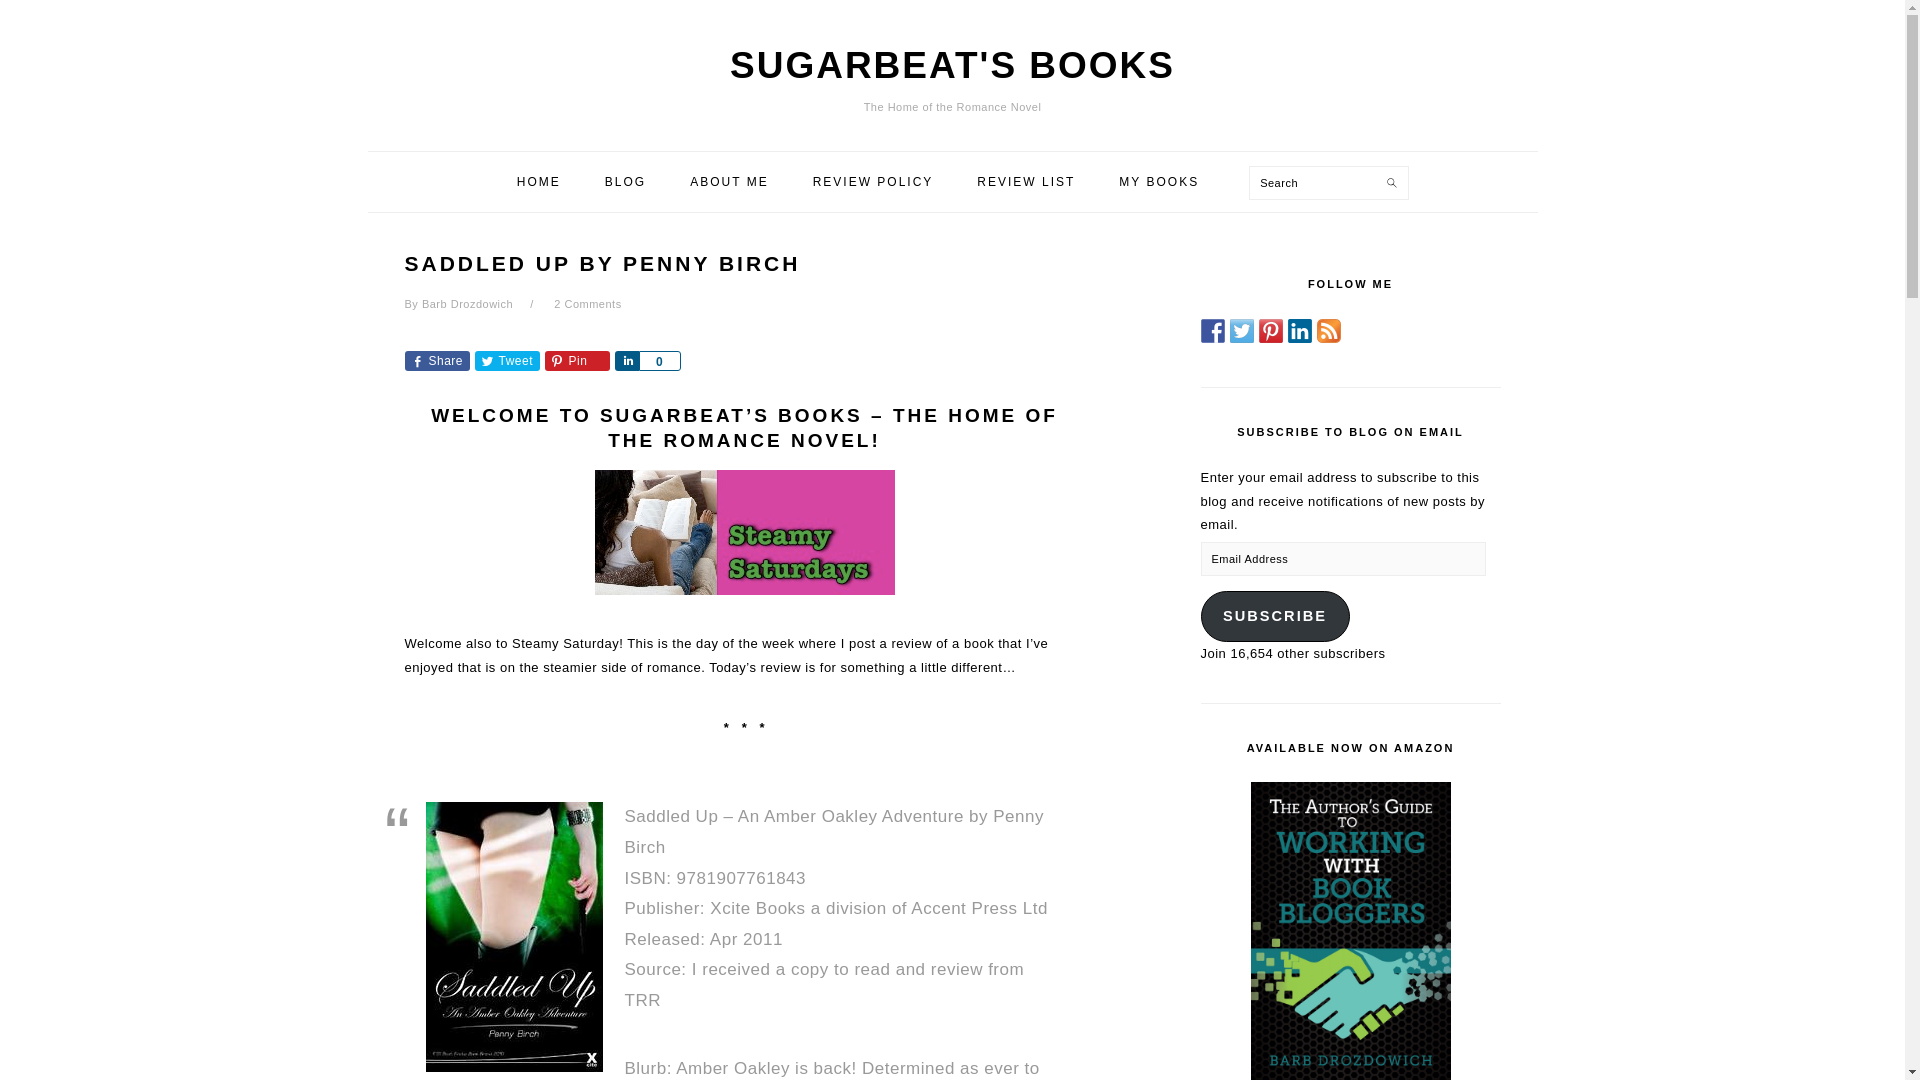 The height and width of the screenshot is (1080, 1920). What do you see at coordinates (1270, 330) in the screenshot?
I see `Our board on Pinterest` at bounding box center [1270, 330].